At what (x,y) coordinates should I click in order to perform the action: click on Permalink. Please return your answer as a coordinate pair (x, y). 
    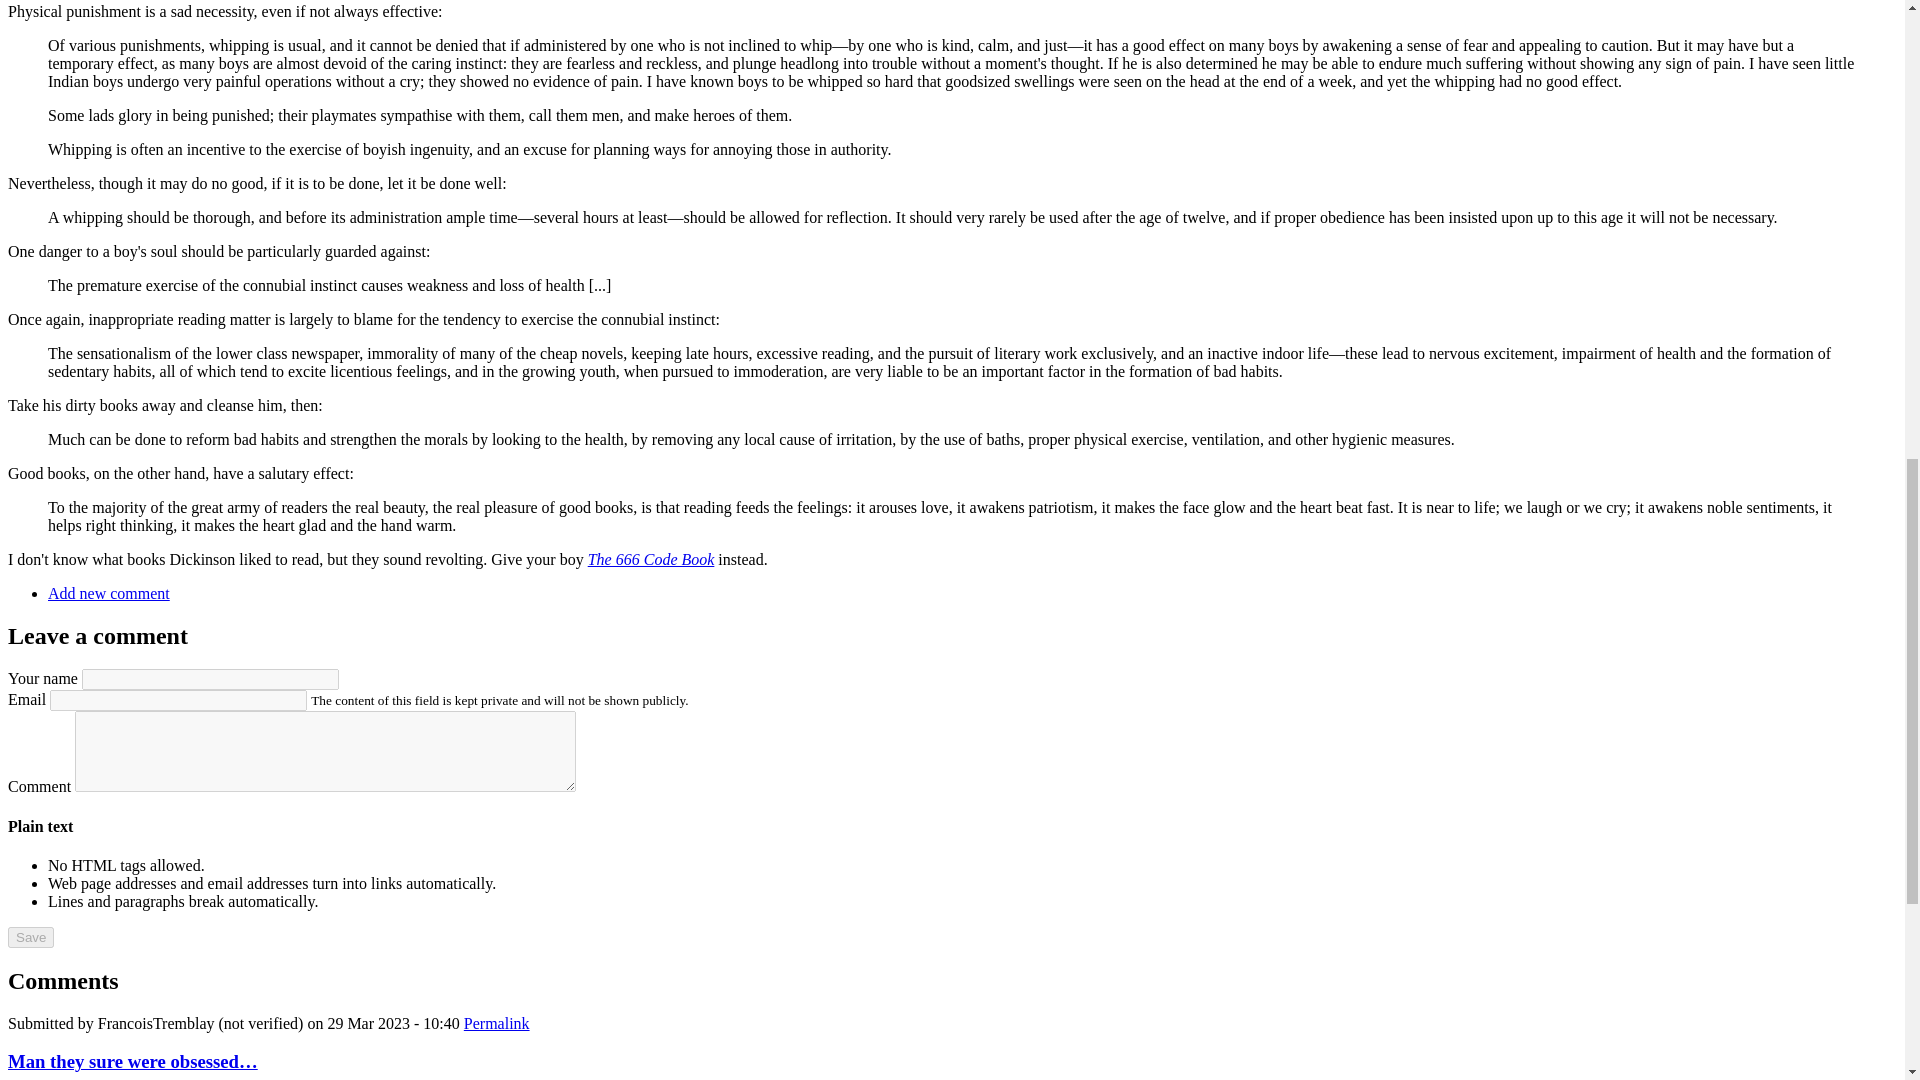
    Looking at the image, I should click on (496, 1024).